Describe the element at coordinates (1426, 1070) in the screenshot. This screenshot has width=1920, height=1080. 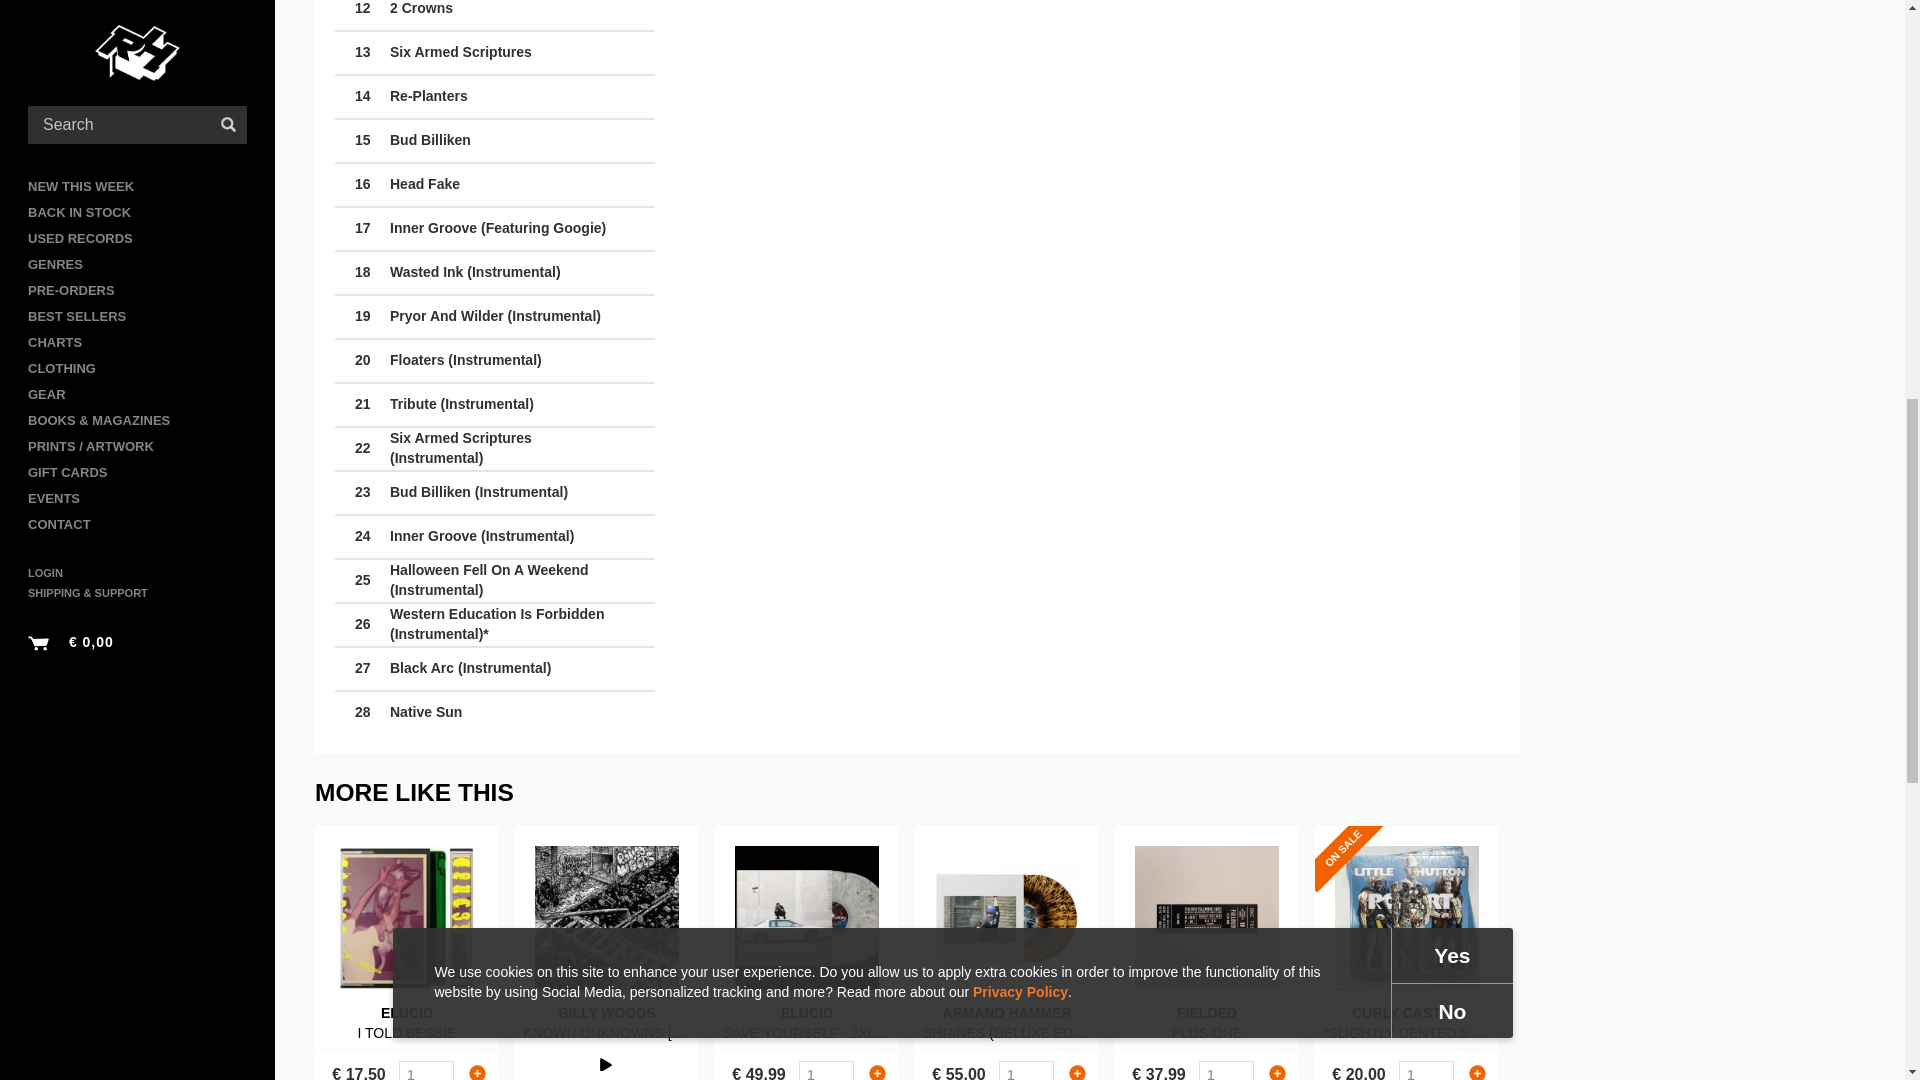
I see `1` at that location.